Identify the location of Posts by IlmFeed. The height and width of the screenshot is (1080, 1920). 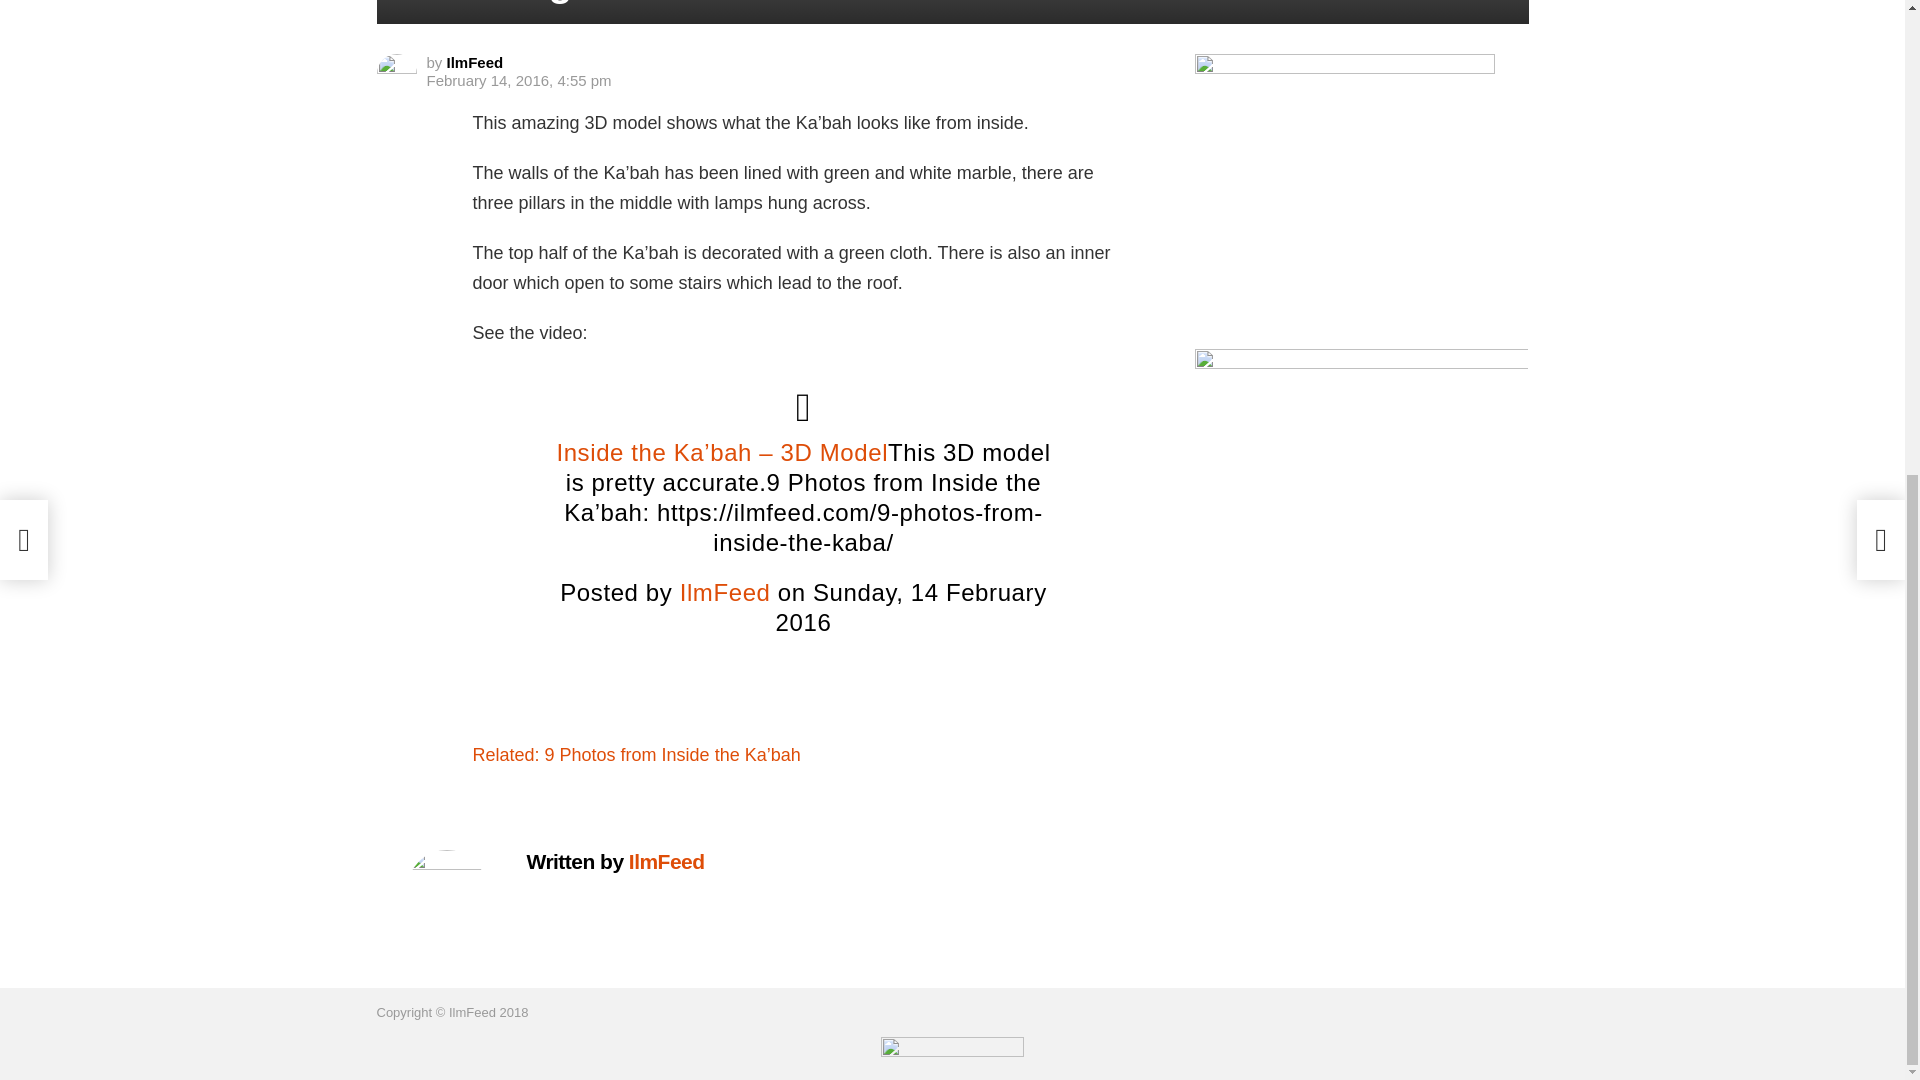
(475, 62).